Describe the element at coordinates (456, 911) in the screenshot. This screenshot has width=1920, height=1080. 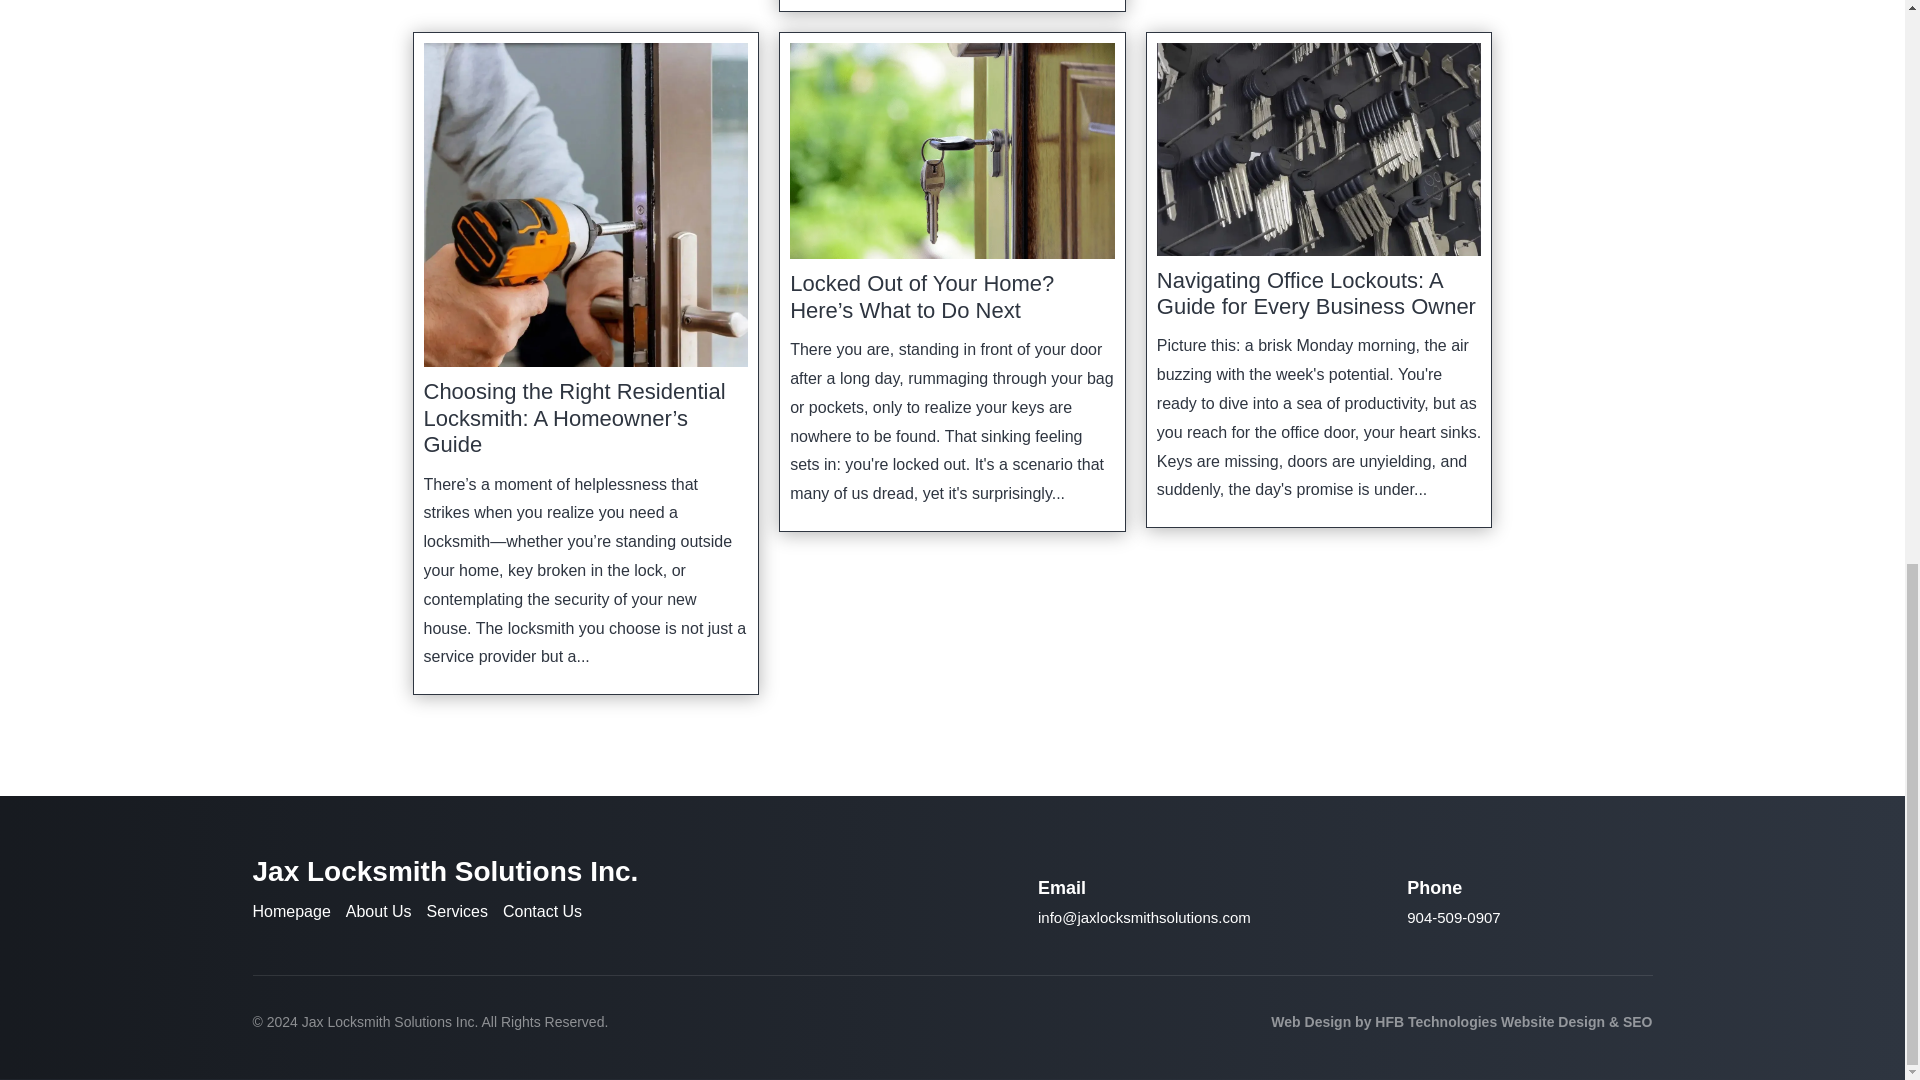
I see `Services` at that location.